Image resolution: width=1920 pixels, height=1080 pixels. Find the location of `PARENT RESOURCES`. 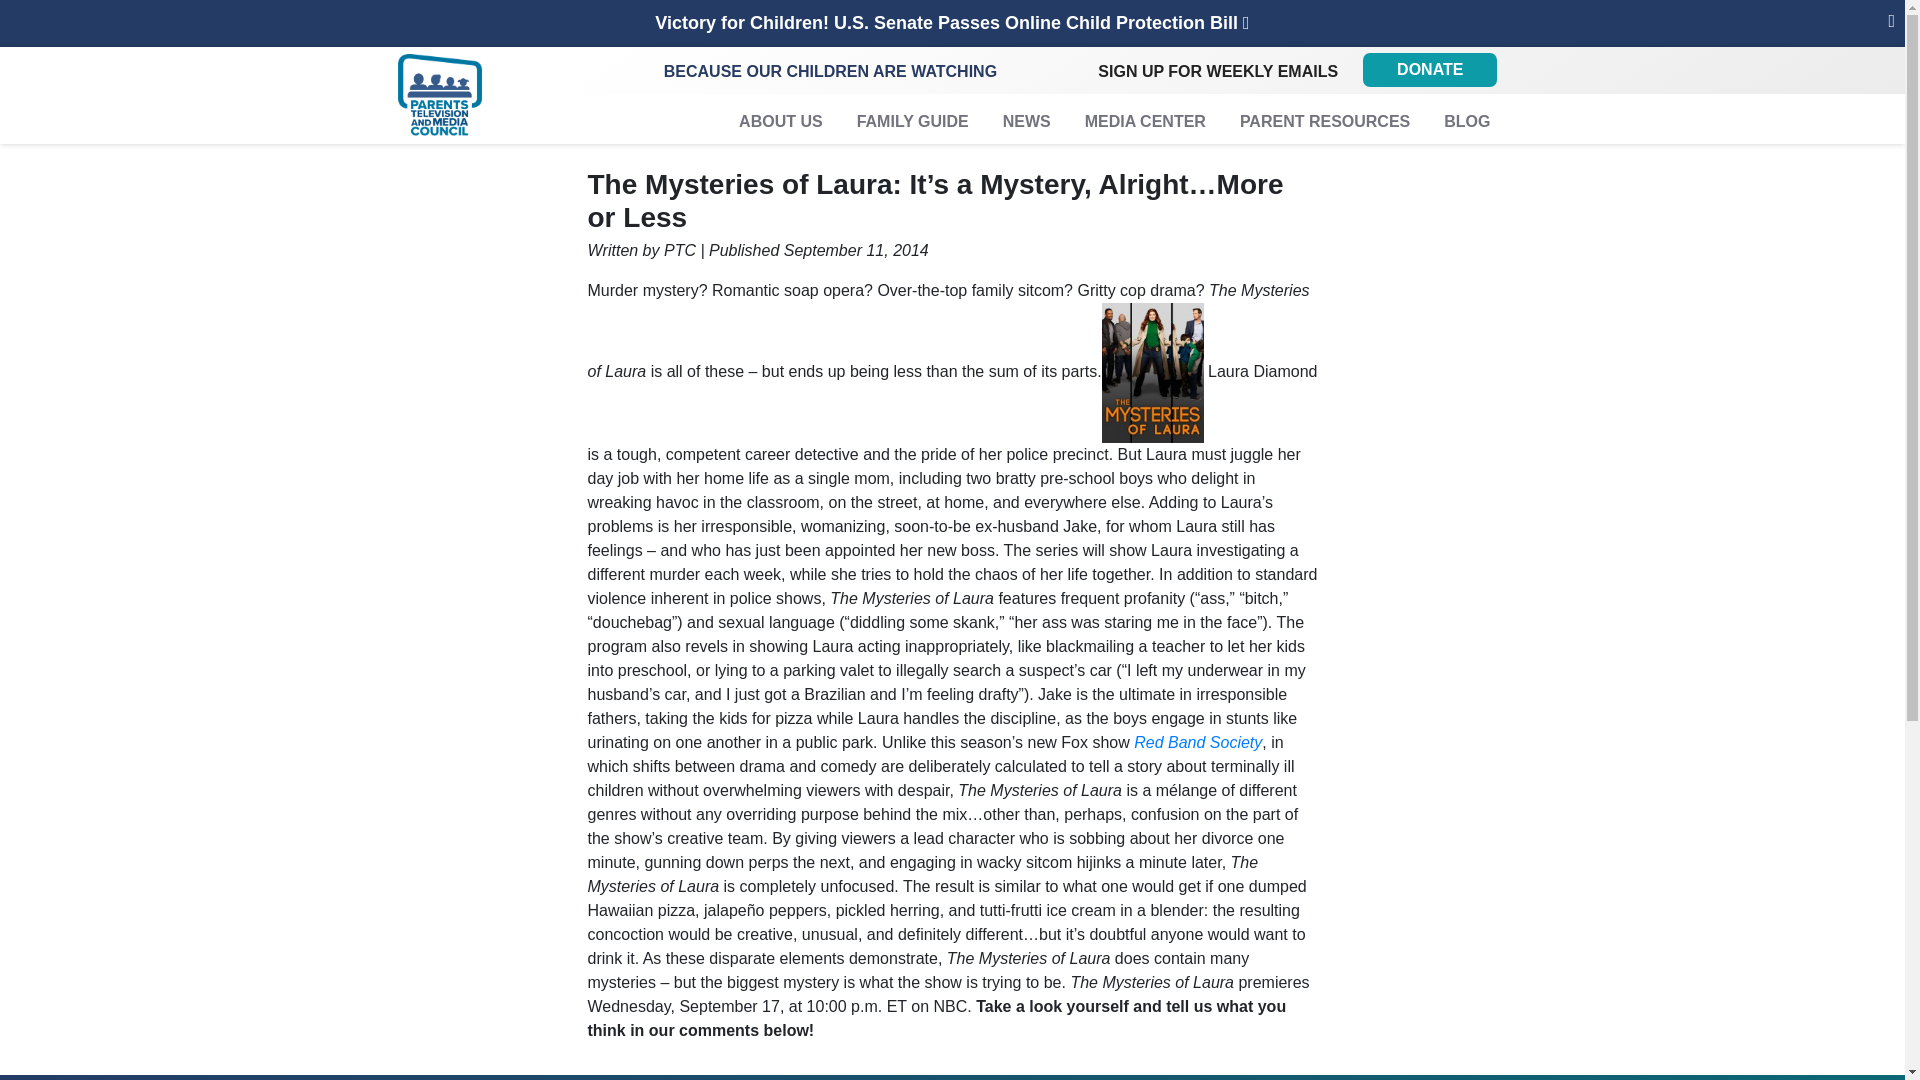

PARENT RESOURCES is located at coordinates (1325, 124).